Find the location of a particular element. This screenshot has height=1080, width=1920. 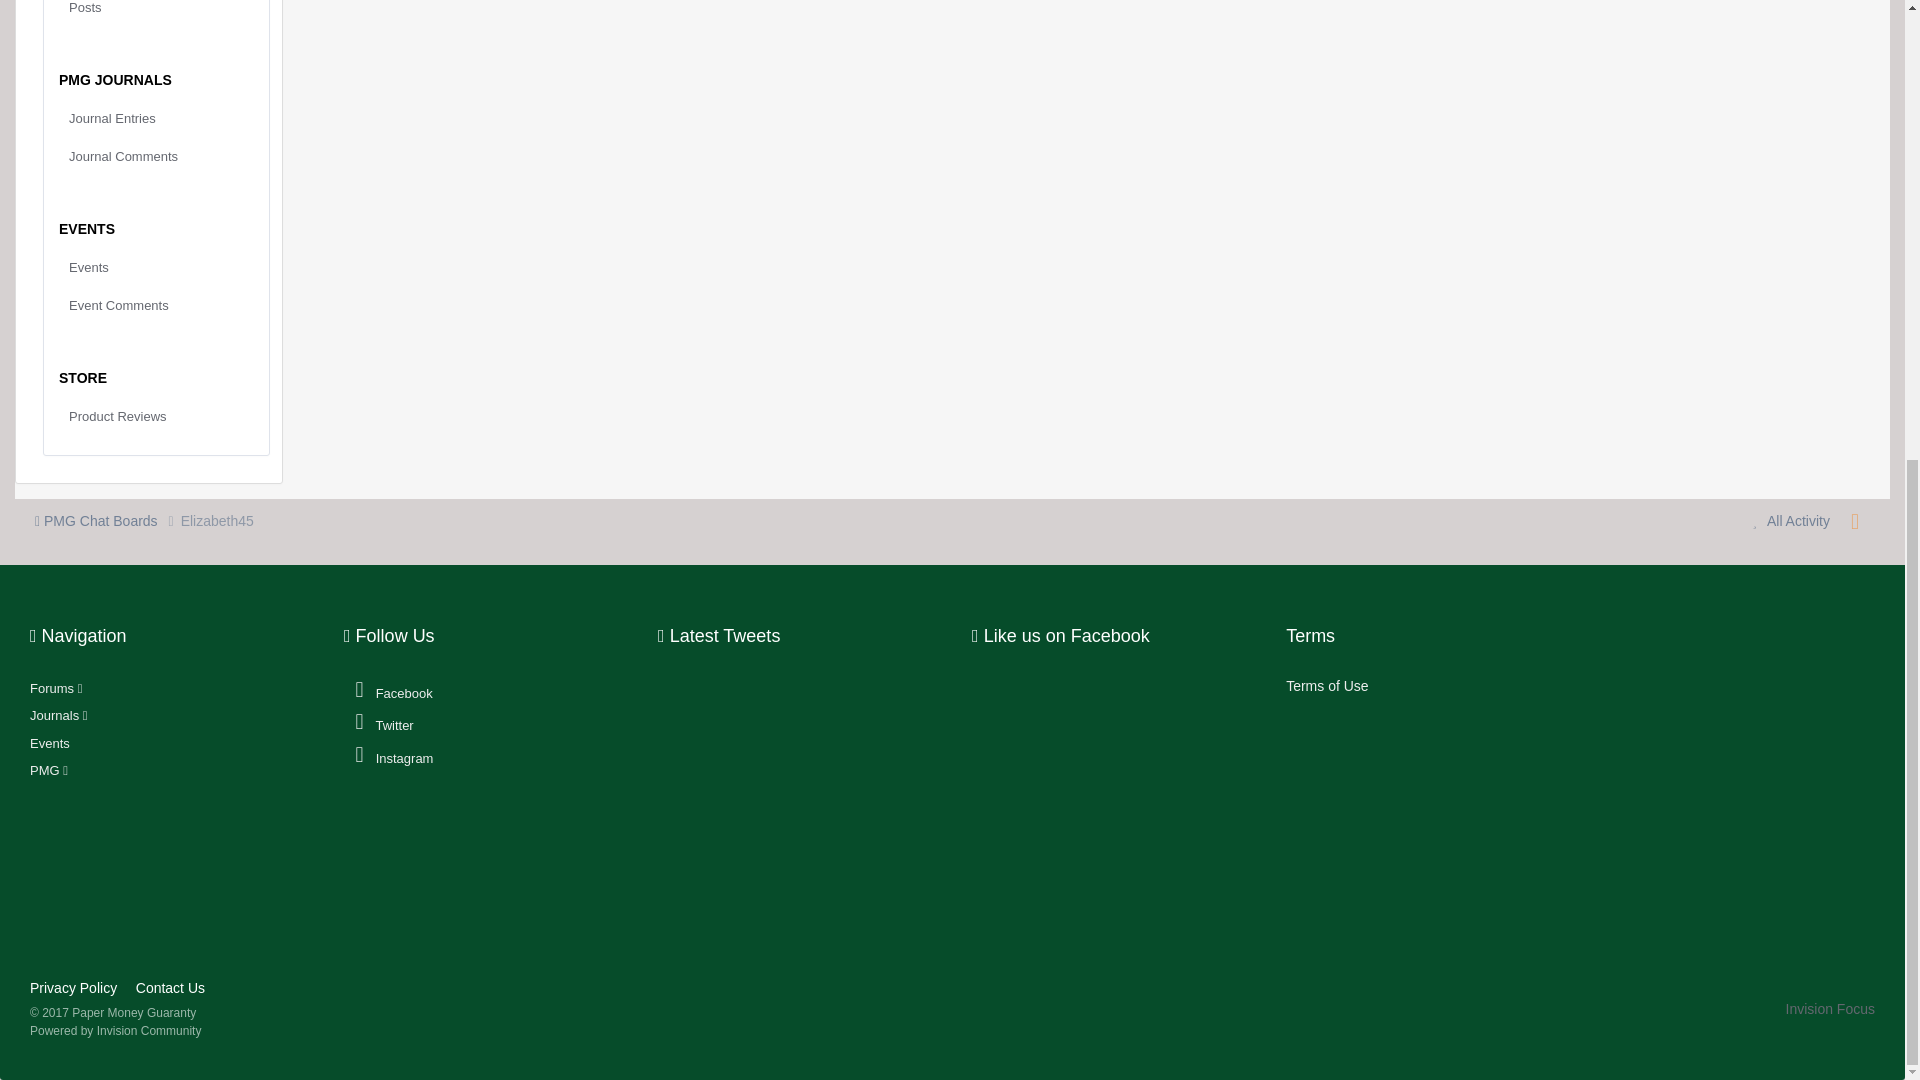

PMG Chat Boards is located at coordinates (107, 521).